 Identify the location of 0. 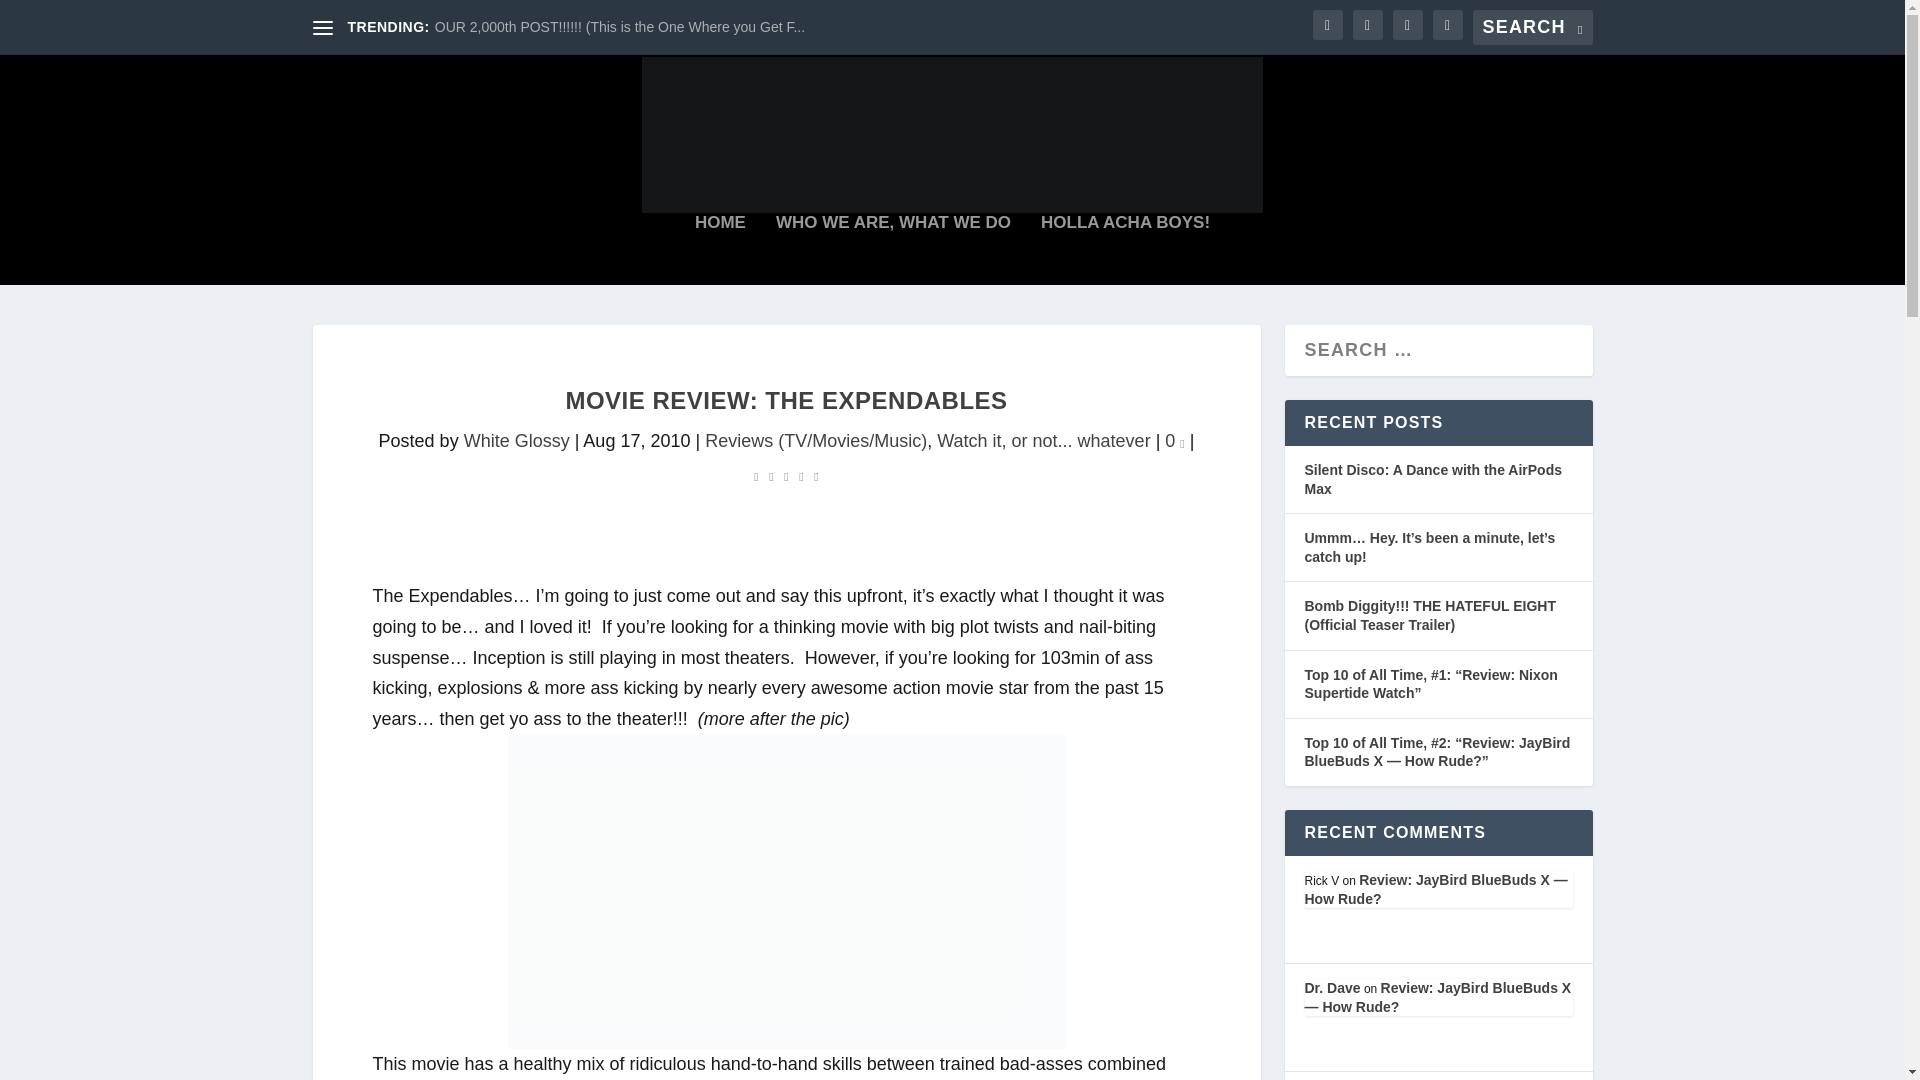
(1174, 440).